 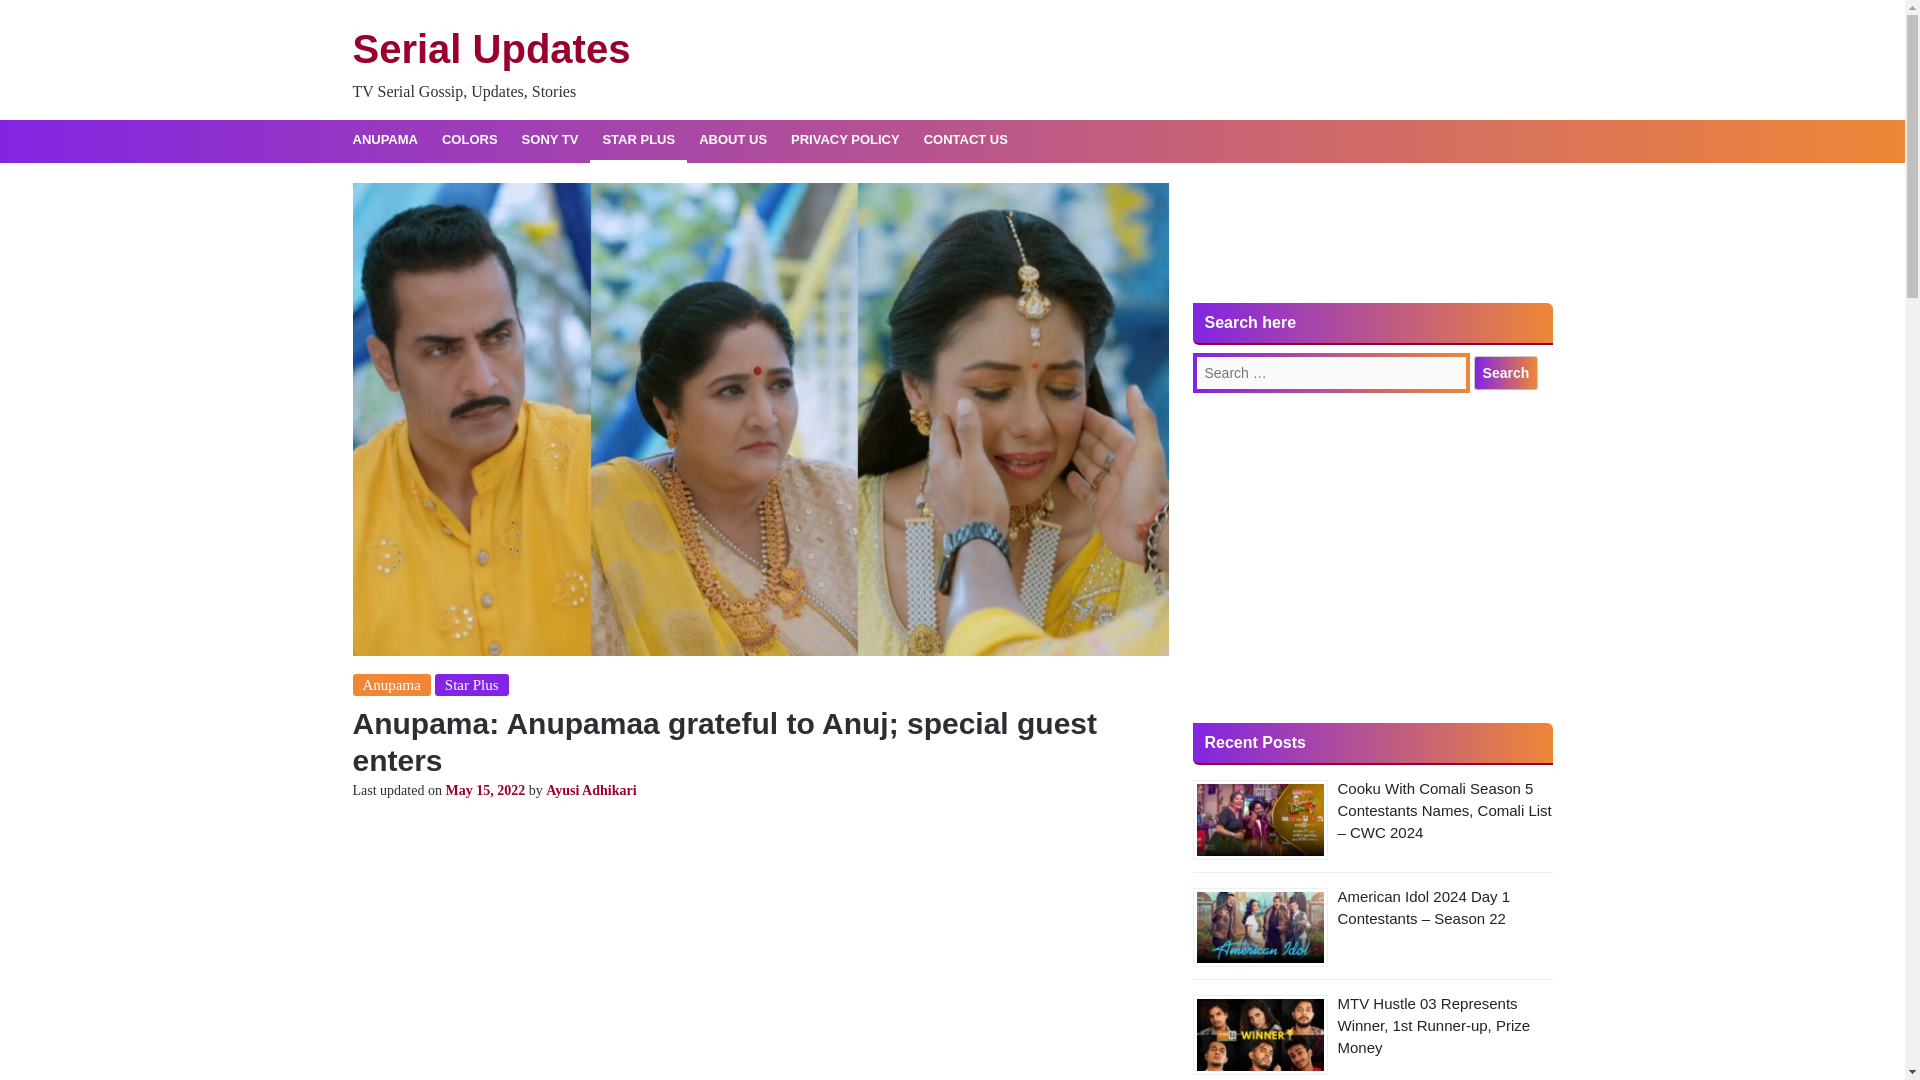 What do you see at coordinates (550, 140) in the screenshot?
I see `SONY TV` at bounding box center [550, 140].